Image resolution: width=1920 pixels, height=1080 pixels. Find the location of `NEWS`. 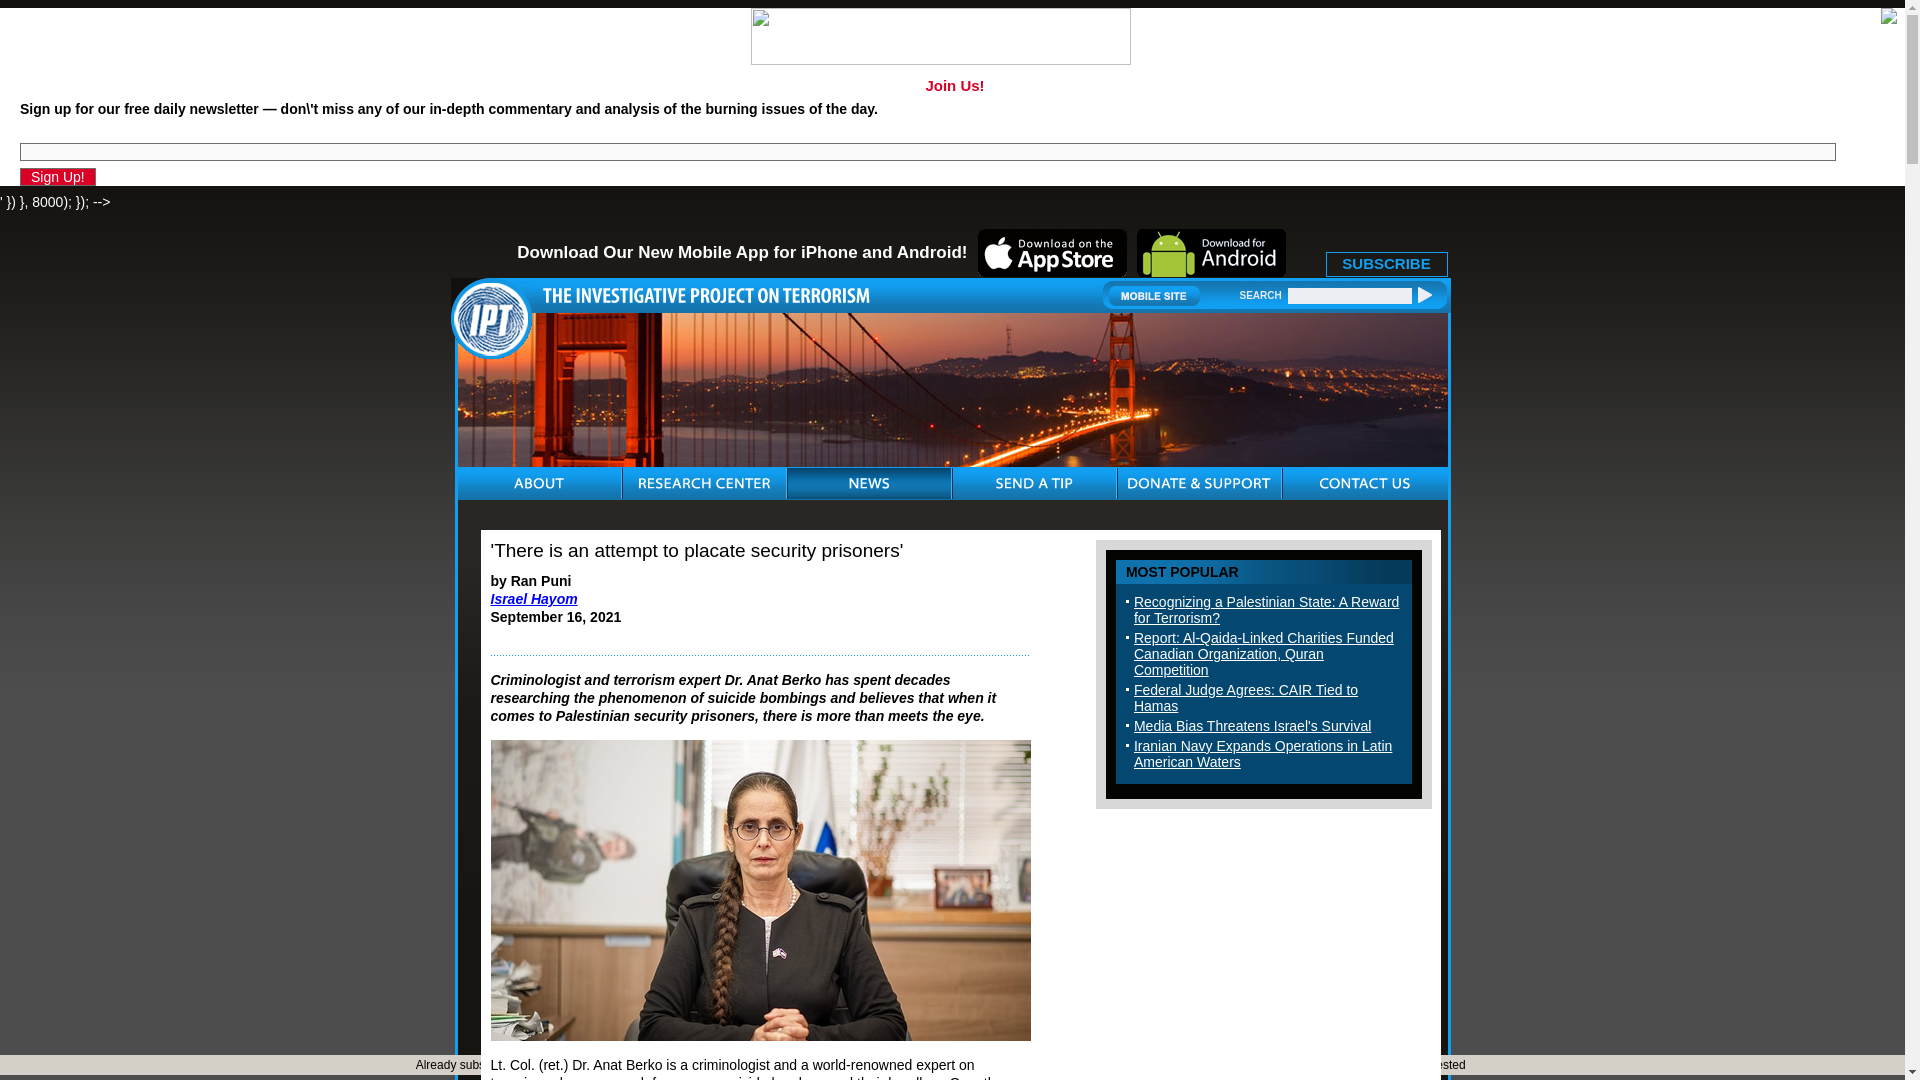

NEWS is located at coordinates (868, 483).